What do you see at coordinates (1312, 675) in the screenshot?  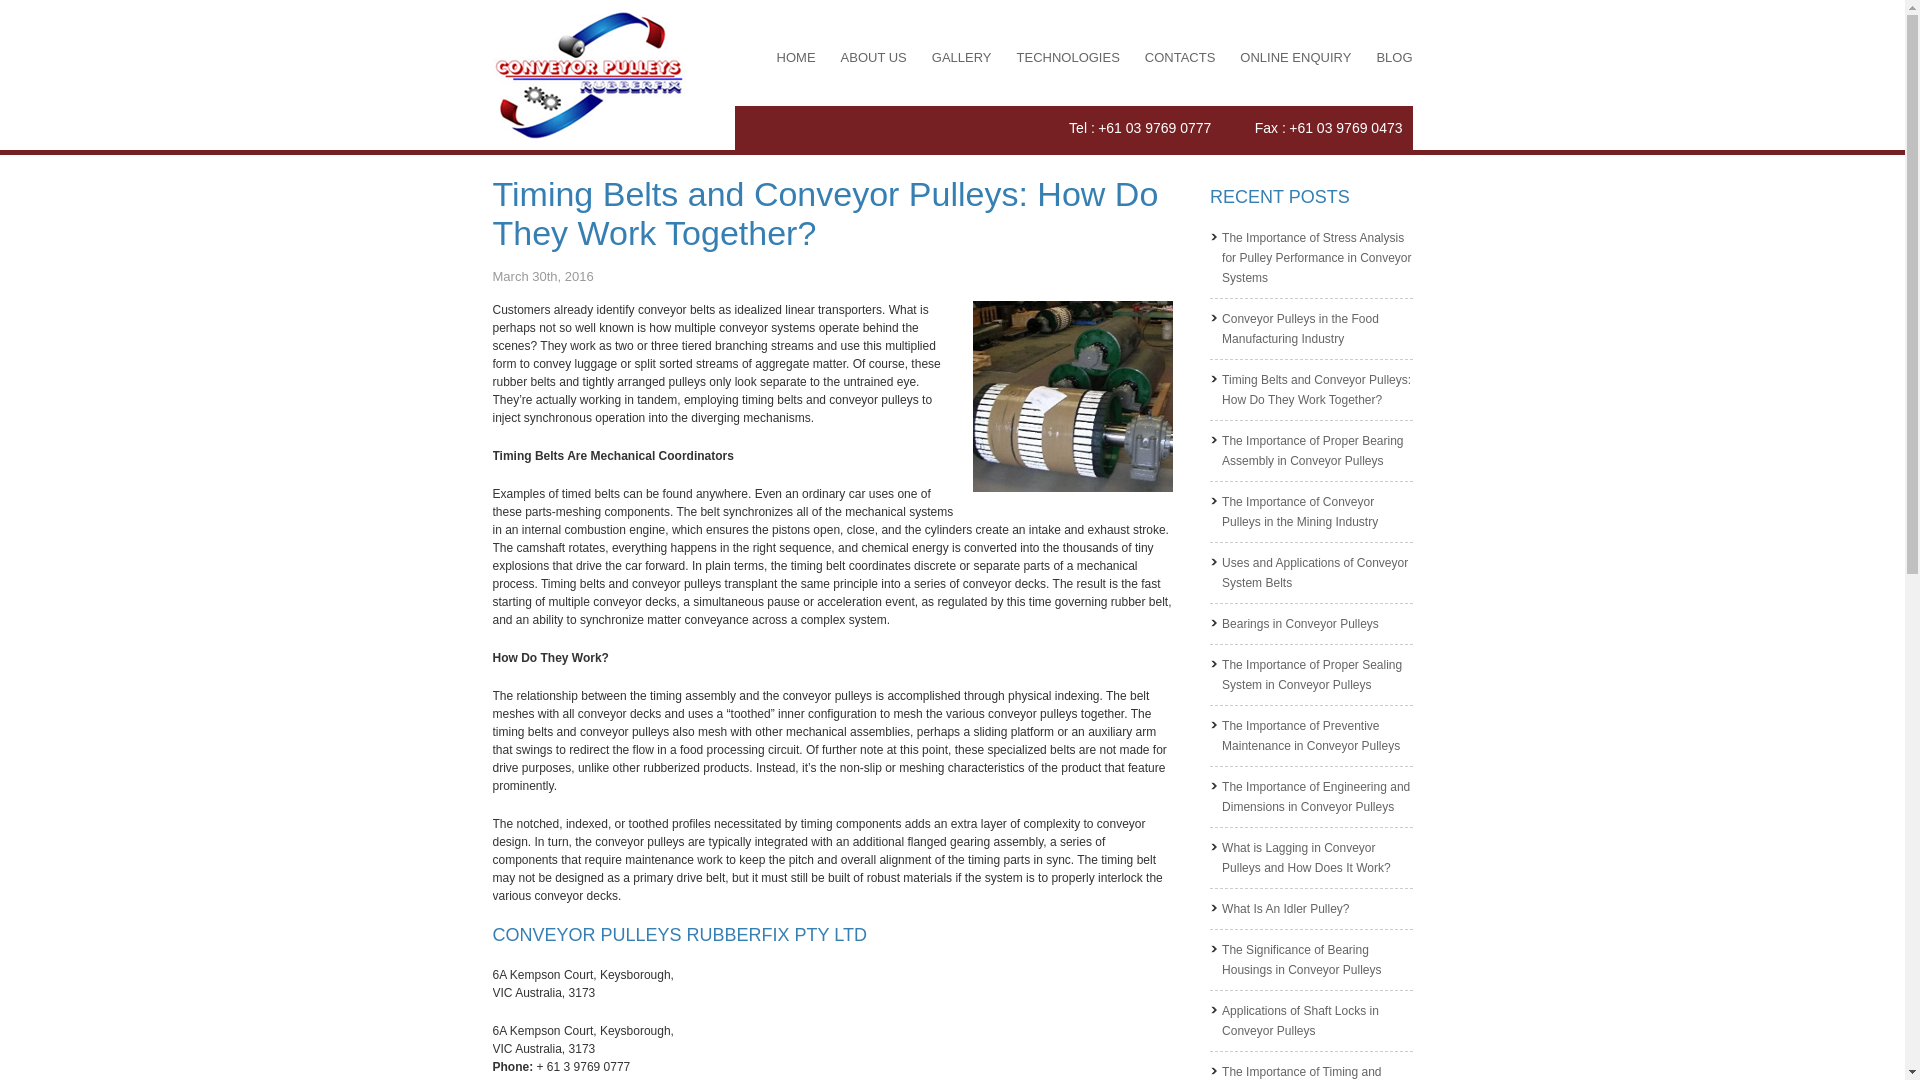 I see `The Importance of Proper Sealing System in Conveyor Pulleys` at bounding box center [1312, 675].